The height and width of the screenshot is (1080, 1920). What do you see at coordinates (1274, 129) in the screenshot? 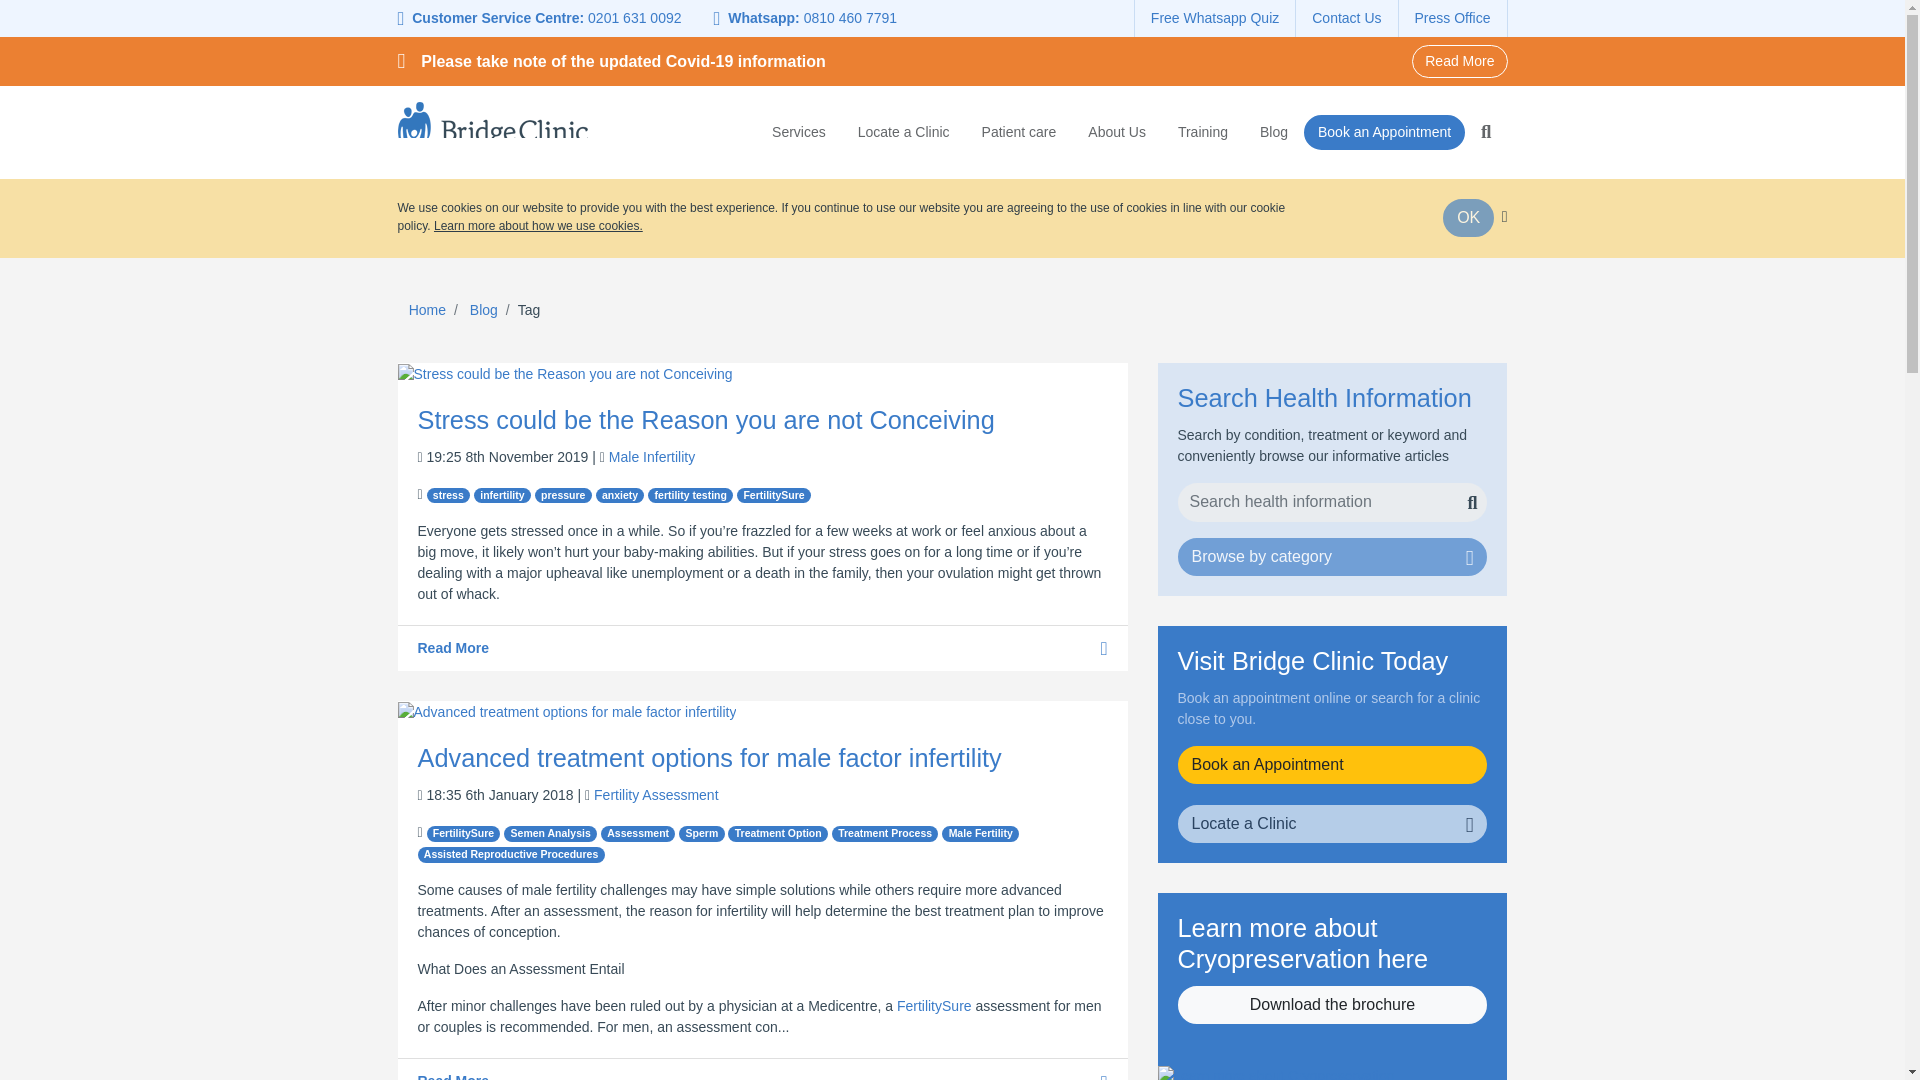
I see `Blog` at bounding box center [1274, 129].